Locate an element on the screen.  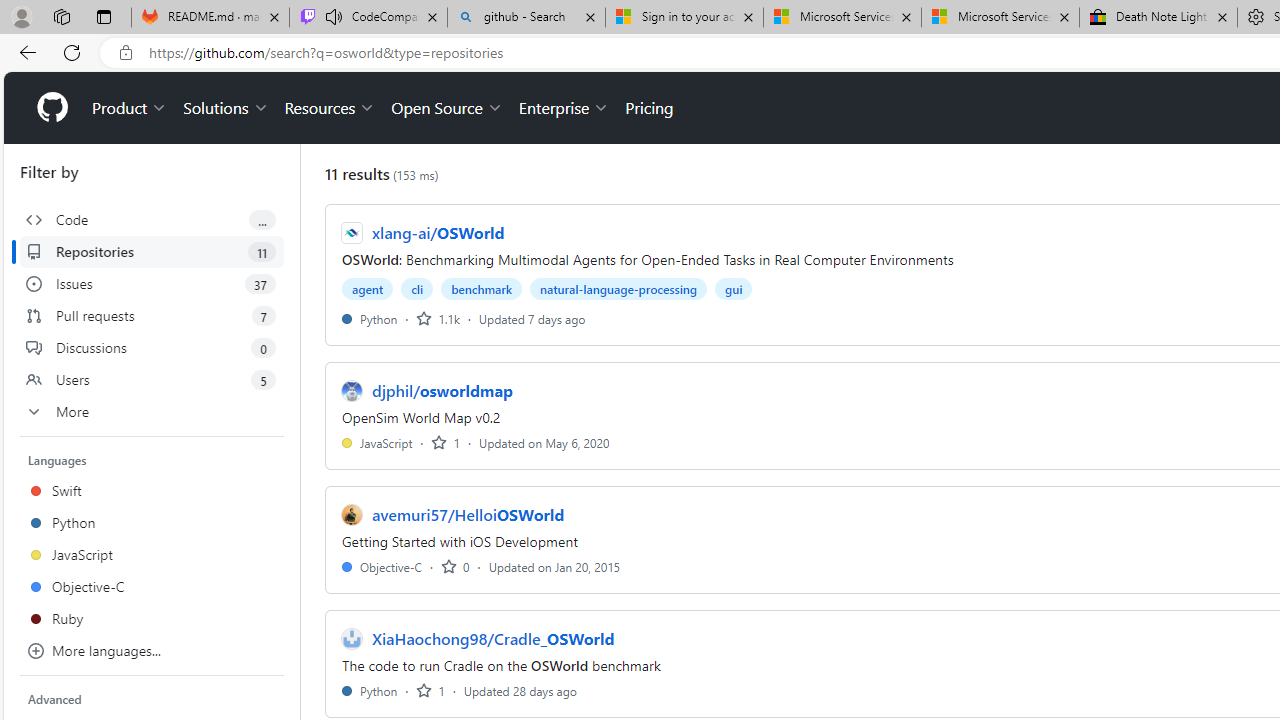
cli is located at coordinates (416, 288).